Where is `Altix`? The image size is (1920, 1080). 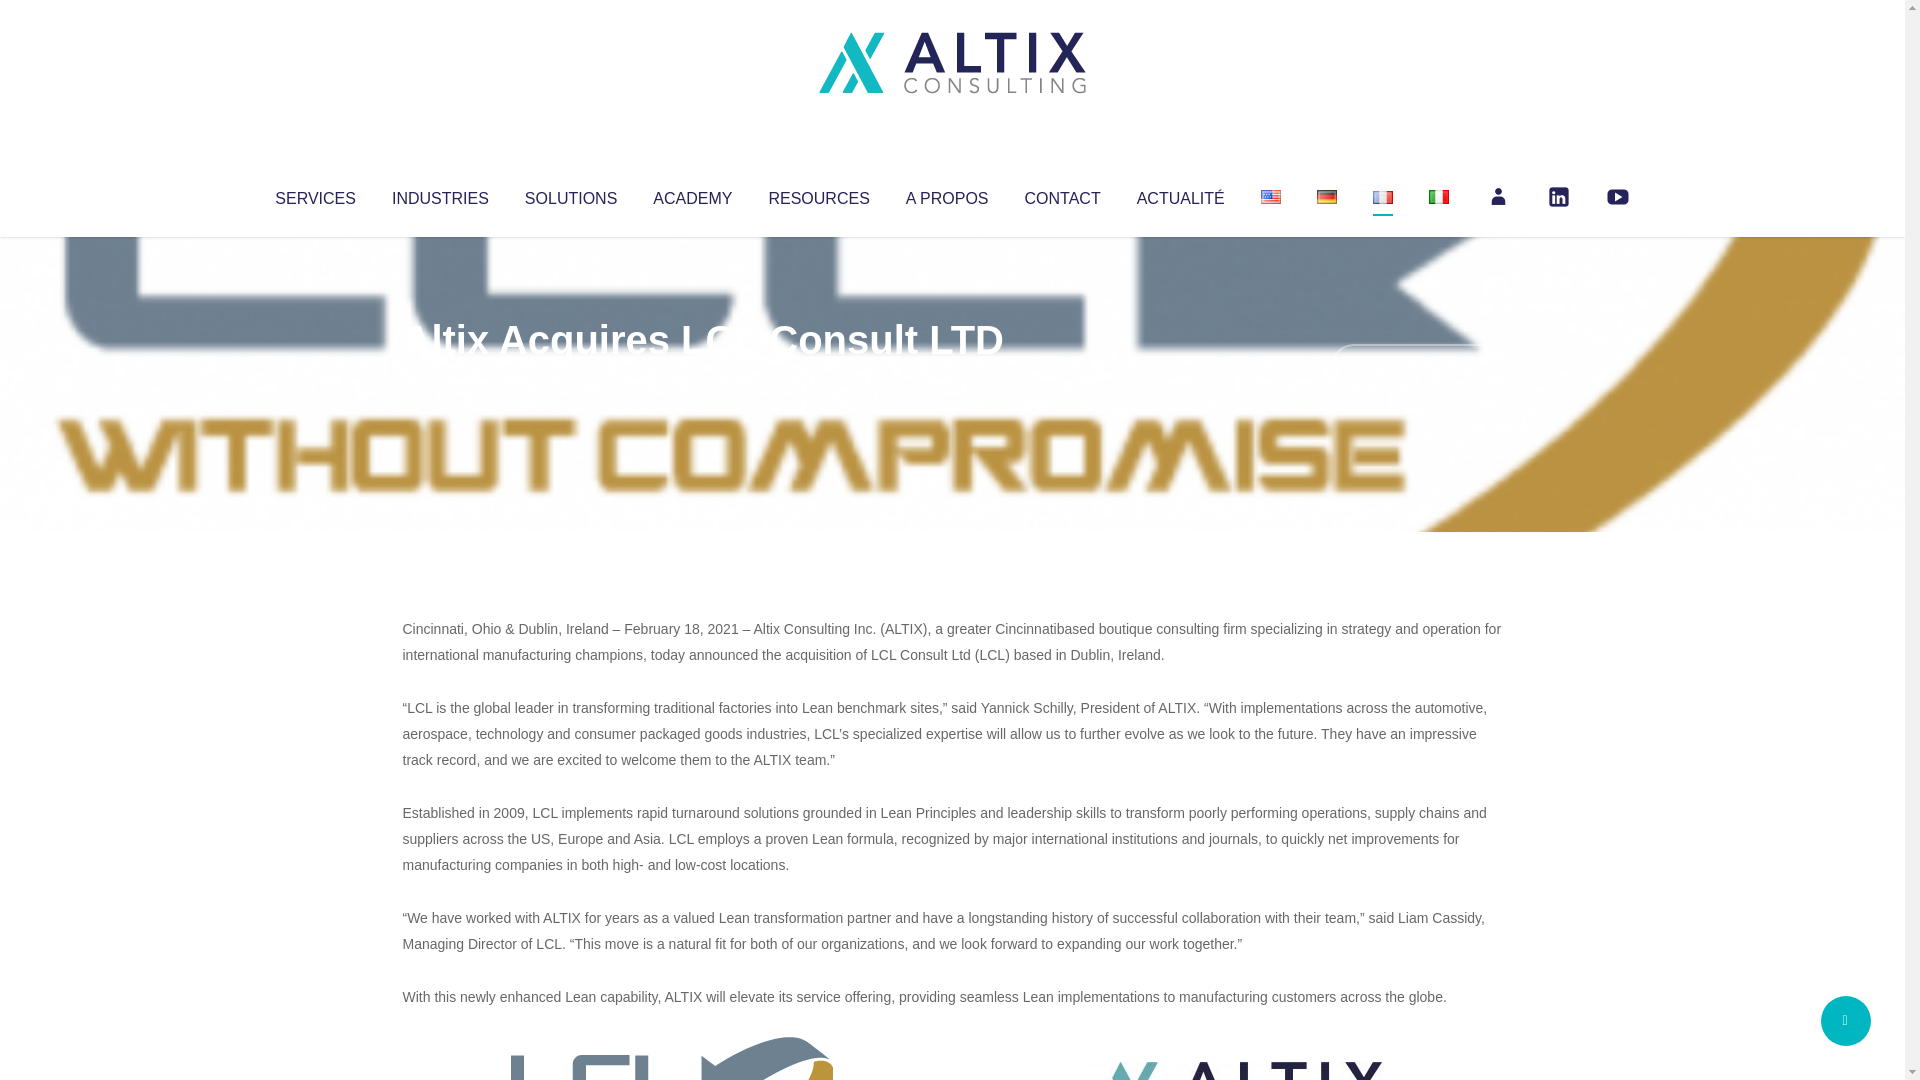
Altix is located at coordinates (440, 380).